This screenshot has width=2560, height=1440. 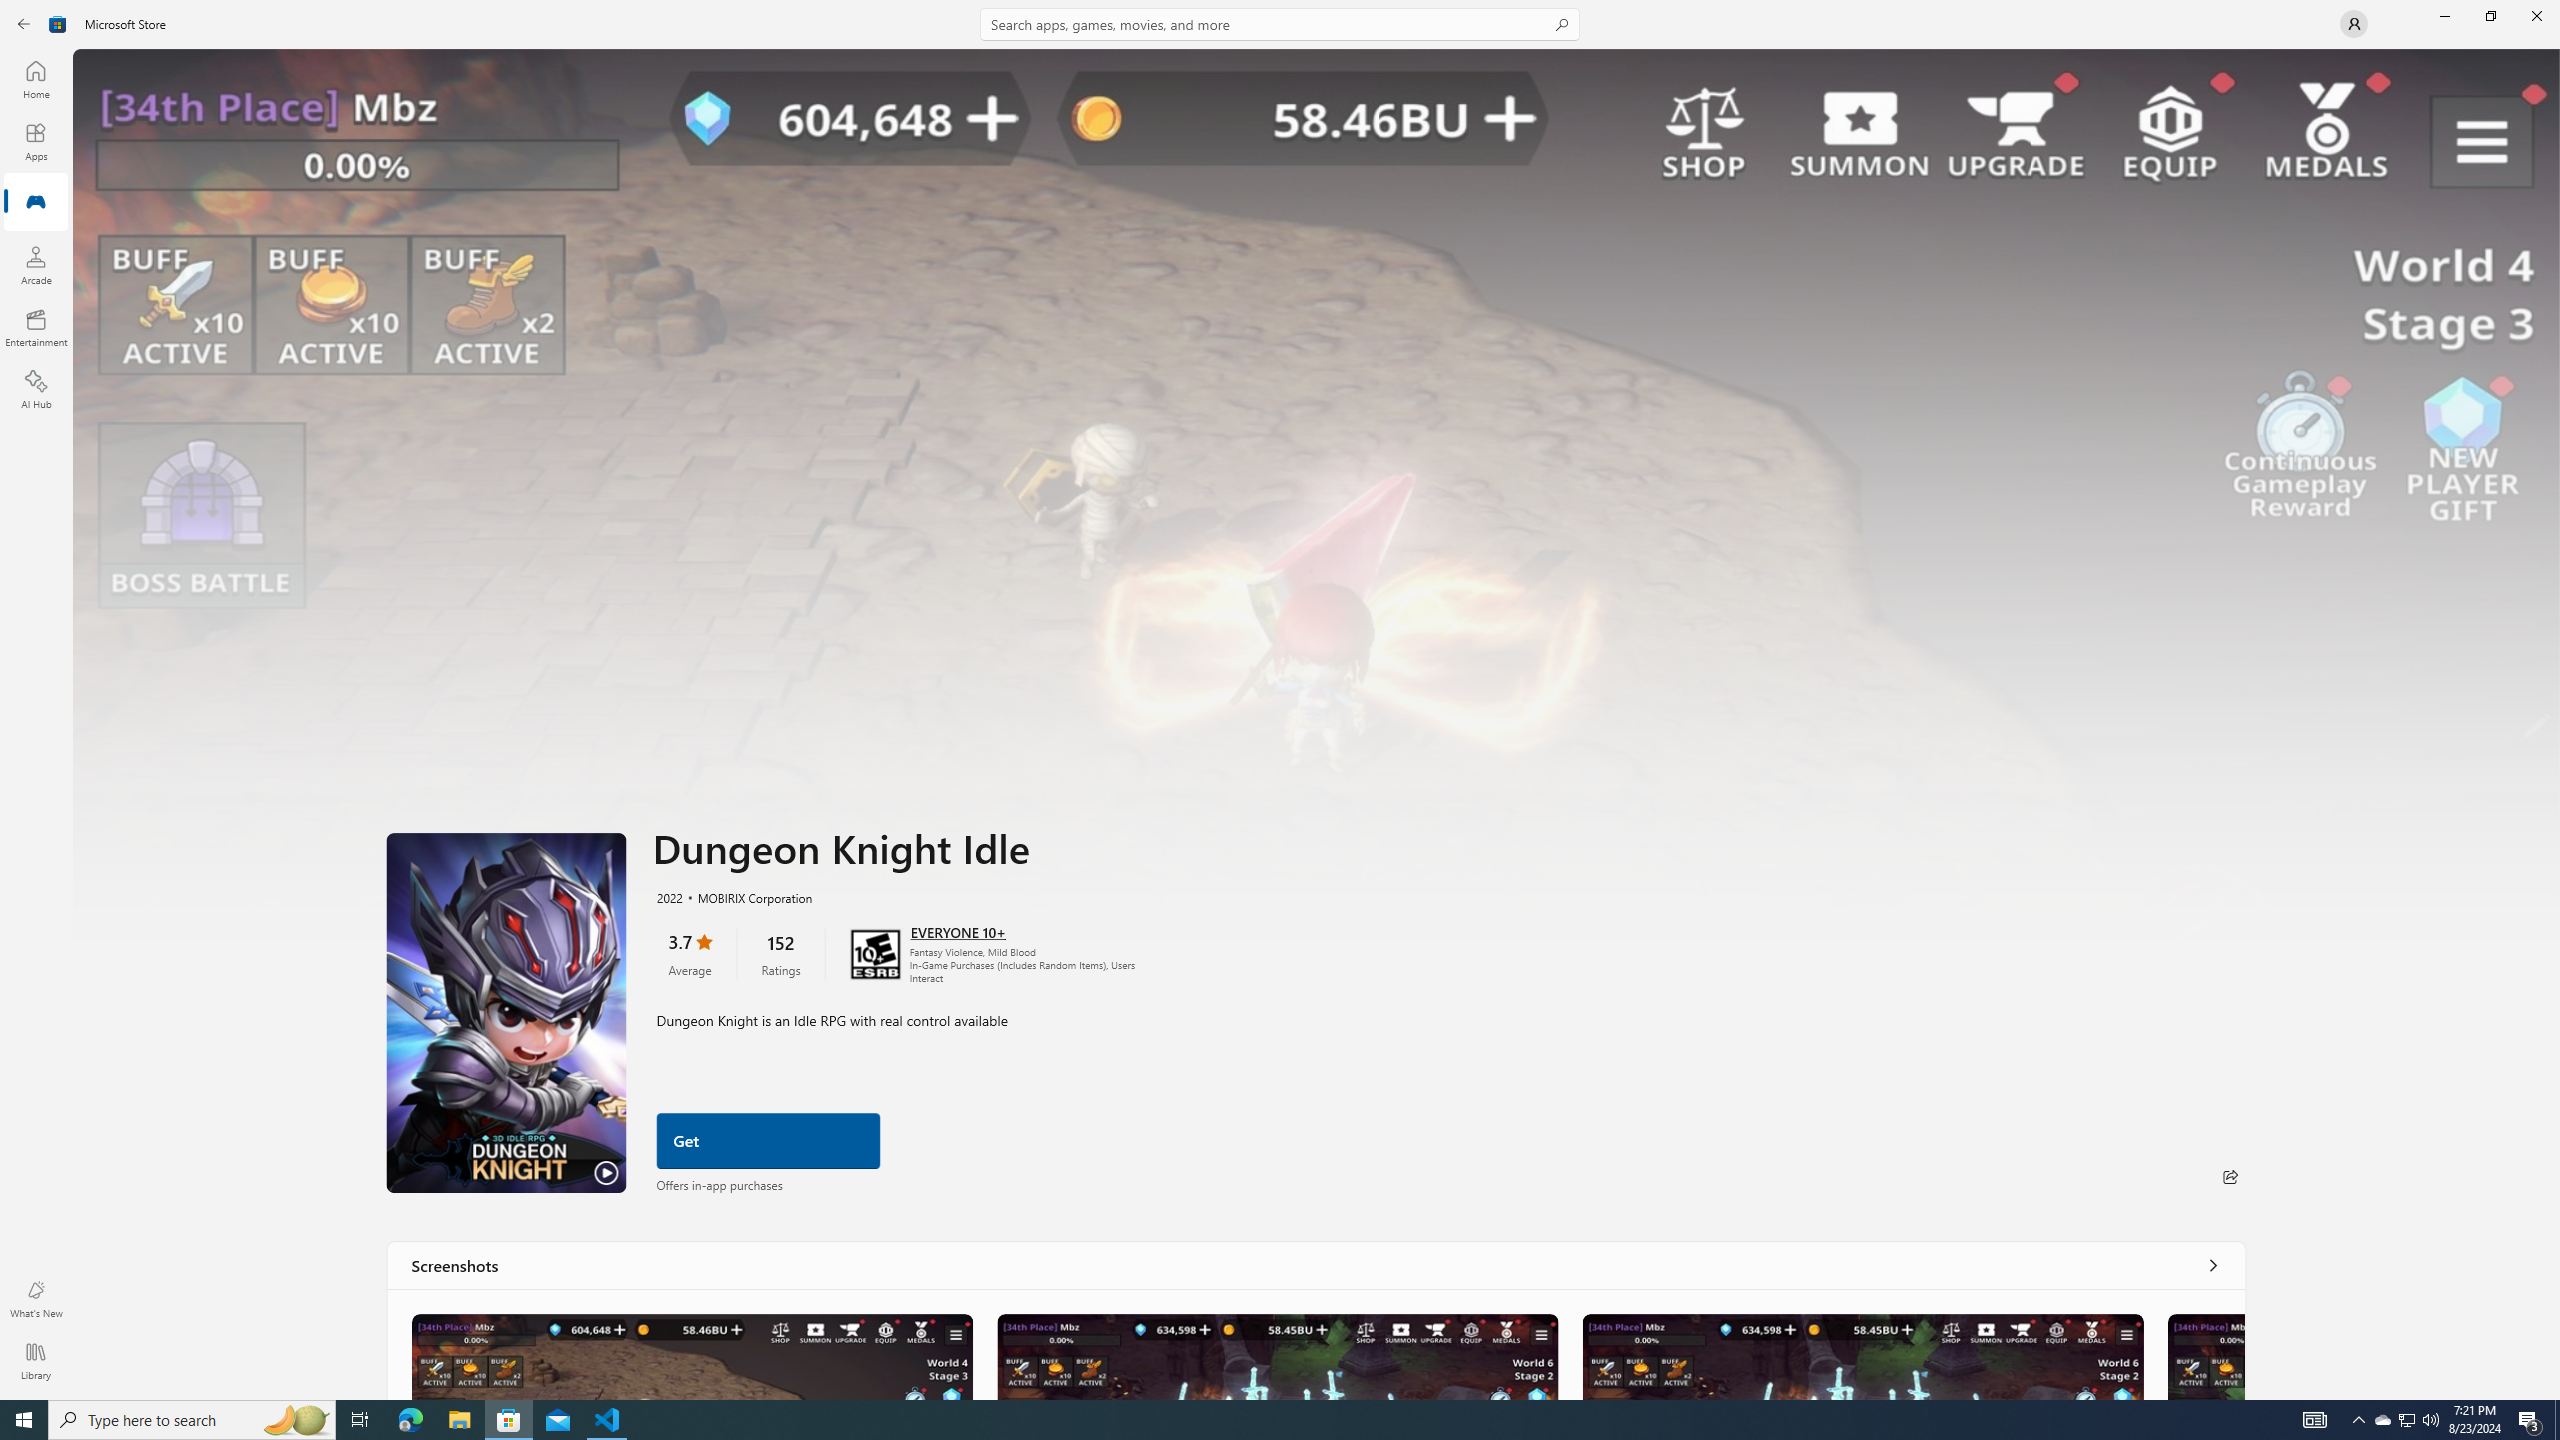 What do you see at coordinates (1862, 1356) in the screenshot?
I see `Screenshot 3` at bounding box center [1862, 1356].